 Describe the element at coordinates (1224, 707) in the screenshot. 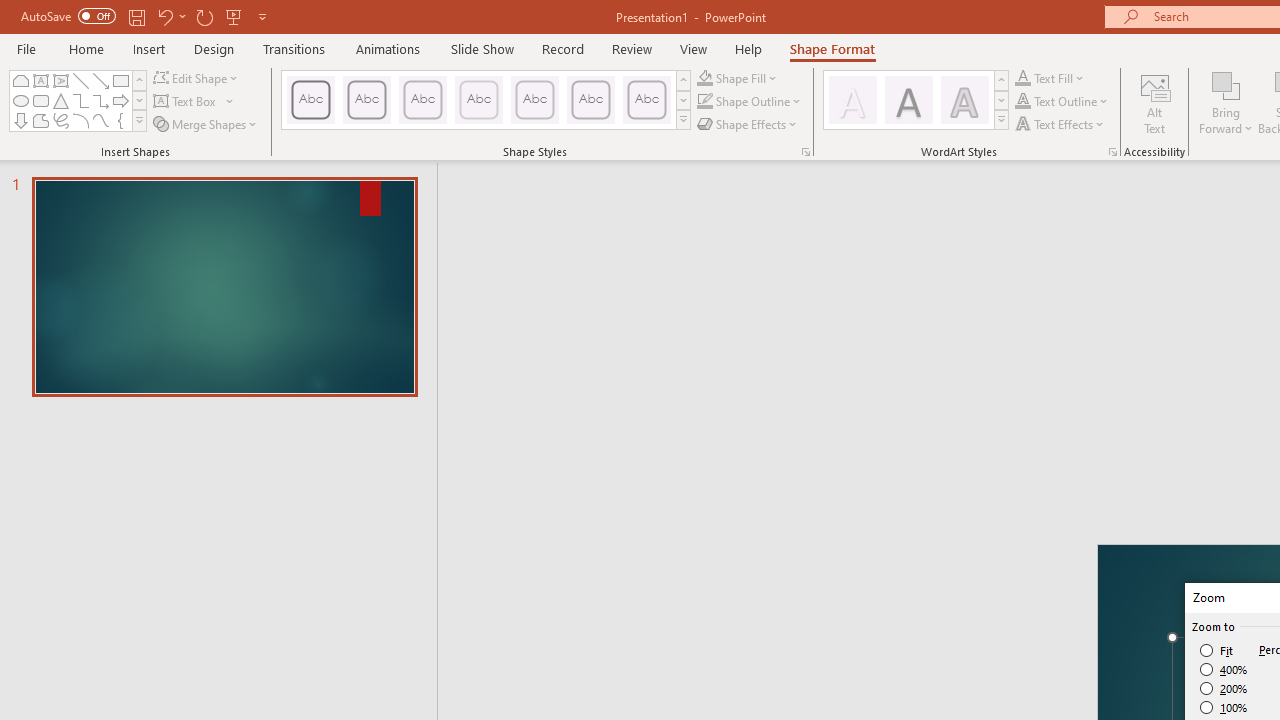

I see `100%` at that location.